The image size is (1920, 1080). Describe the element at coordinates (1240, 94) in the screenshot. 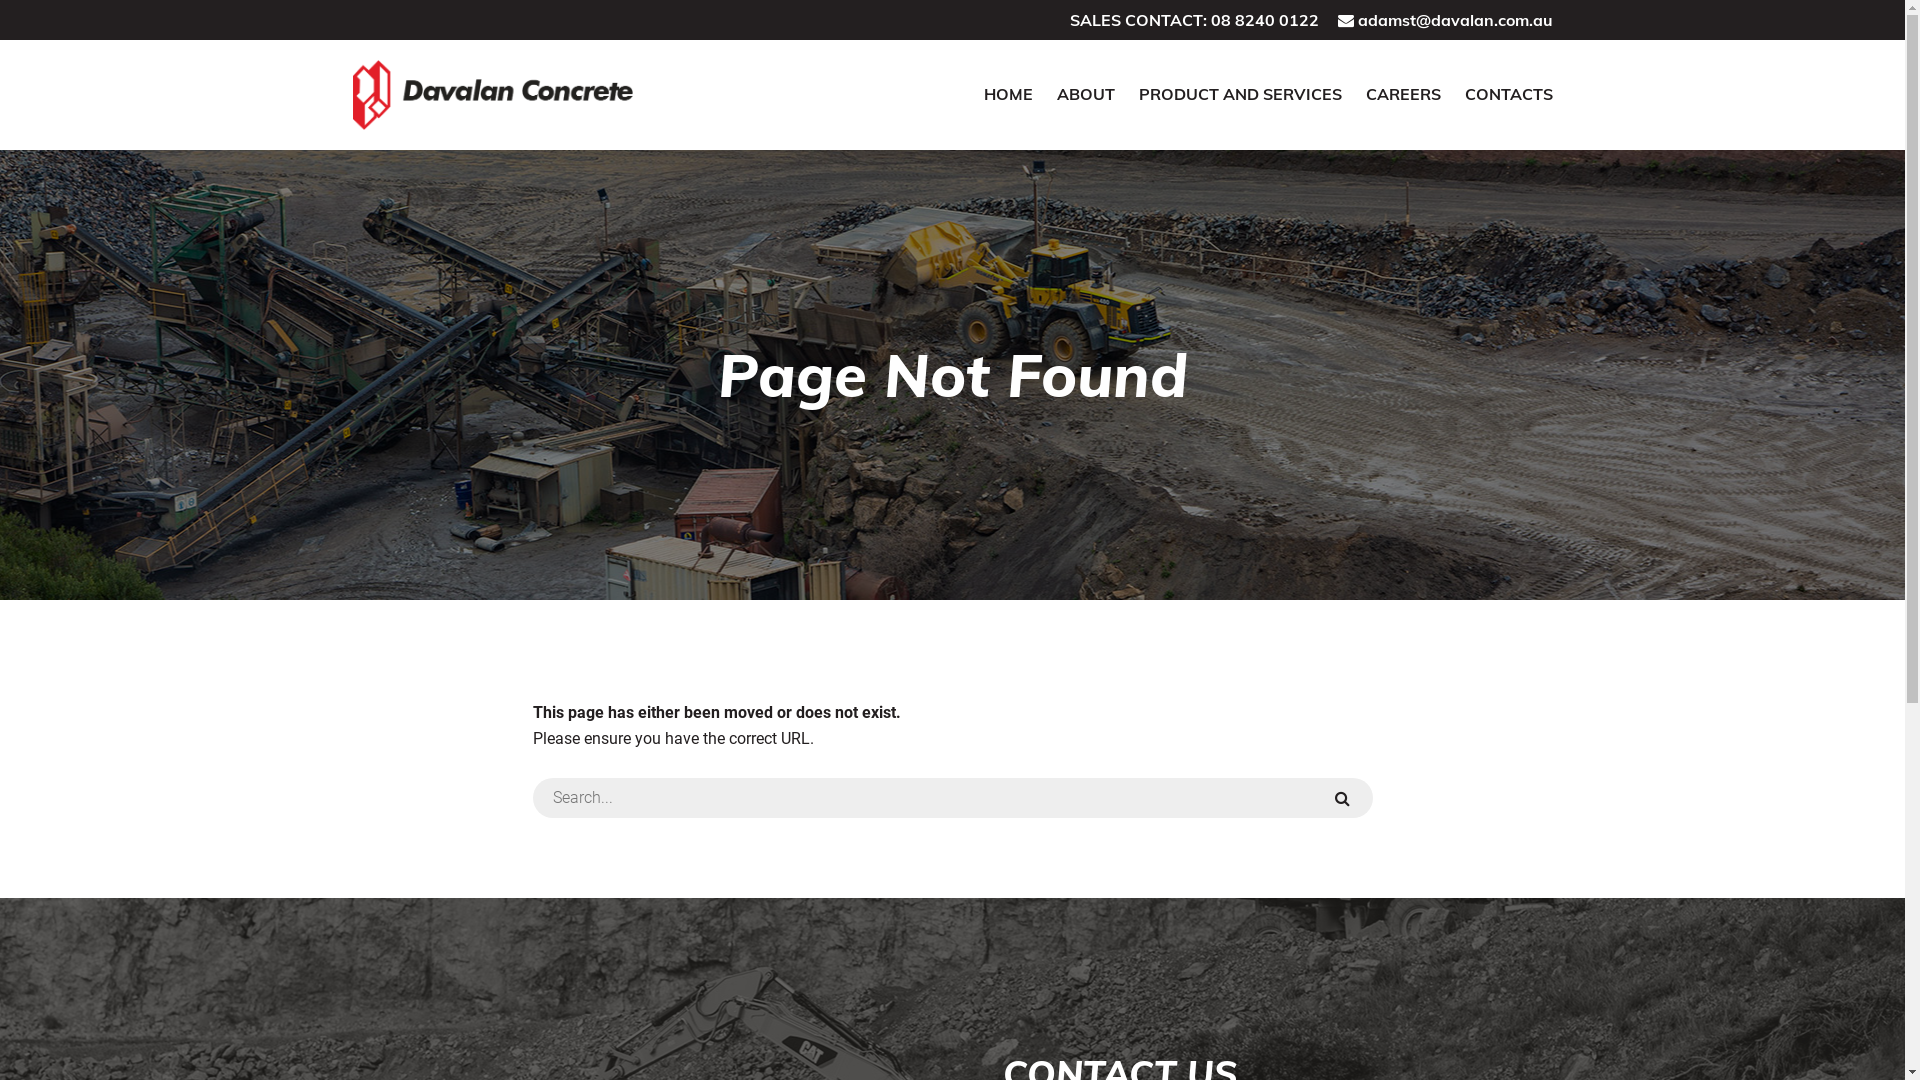

I see `PRODUCT AND SERVICES` at that location.